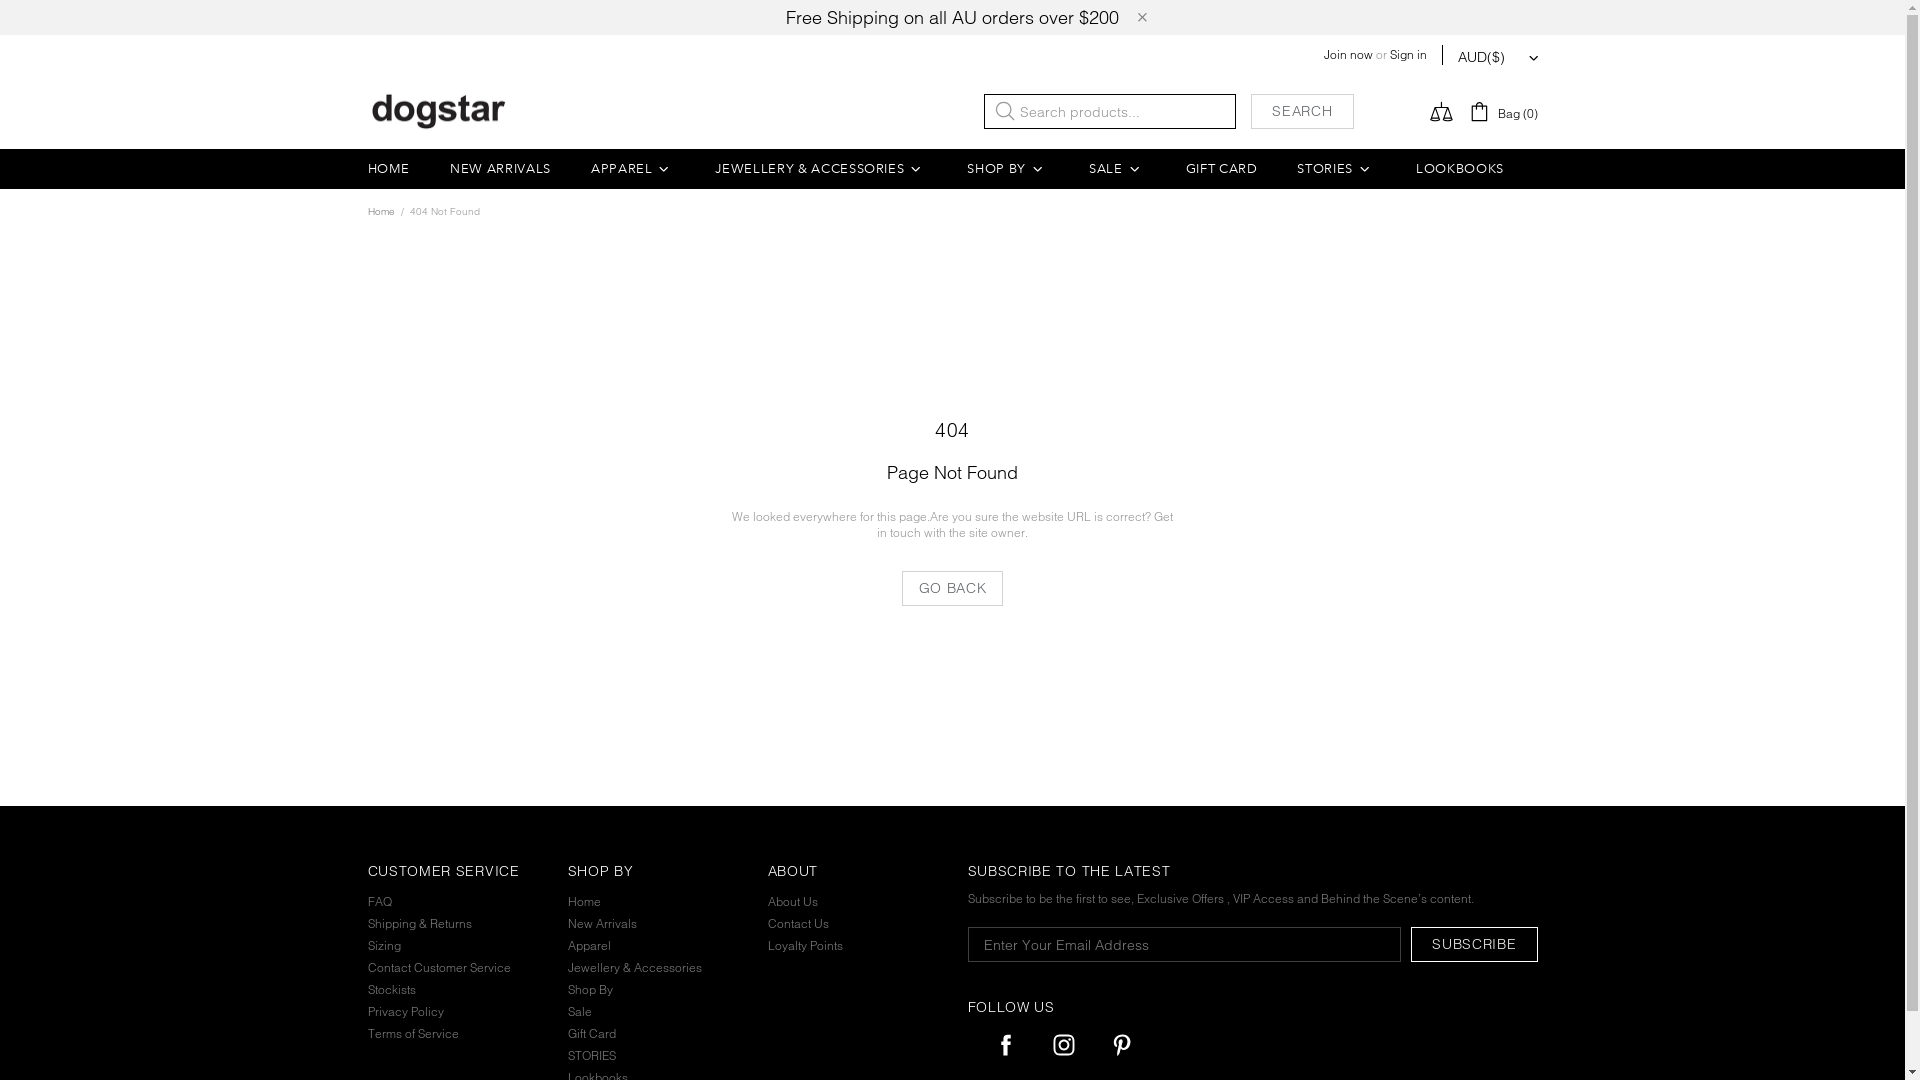 Image resolution: width=1920 pixels, height=1080 pixels. What do you see at coordinates (592, 1034) in the screenshot?
I see `Gift Card` at bounding box center [592, 1034].